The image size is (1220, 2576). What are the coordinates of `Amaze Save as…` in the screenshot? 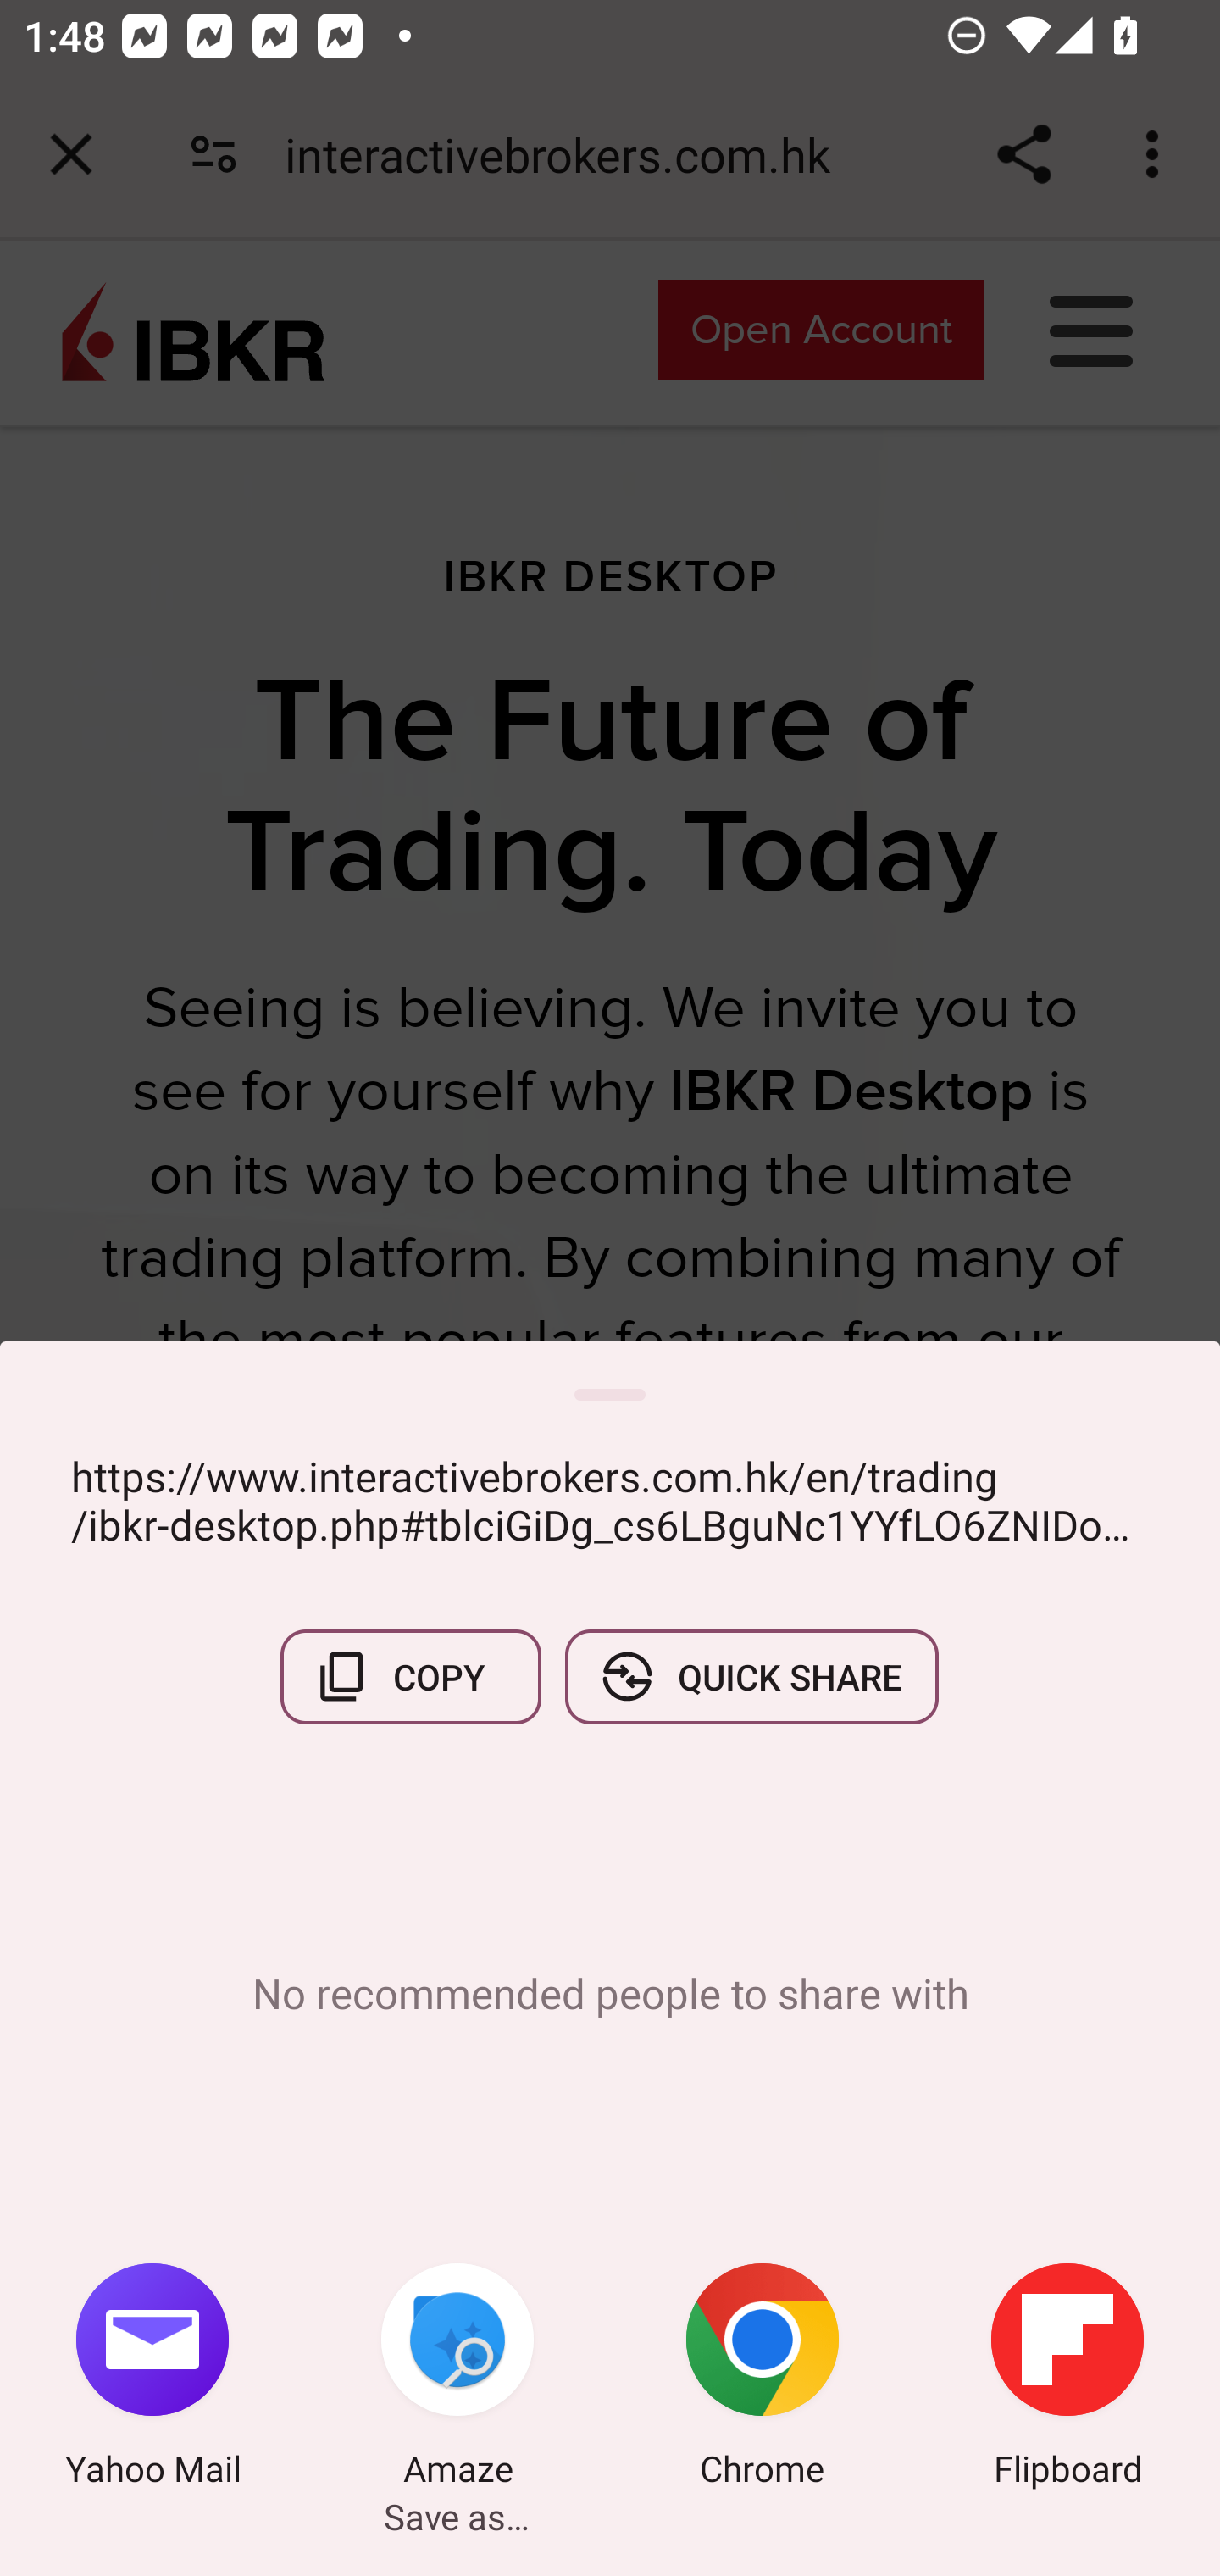 It's located at (457, 2379).